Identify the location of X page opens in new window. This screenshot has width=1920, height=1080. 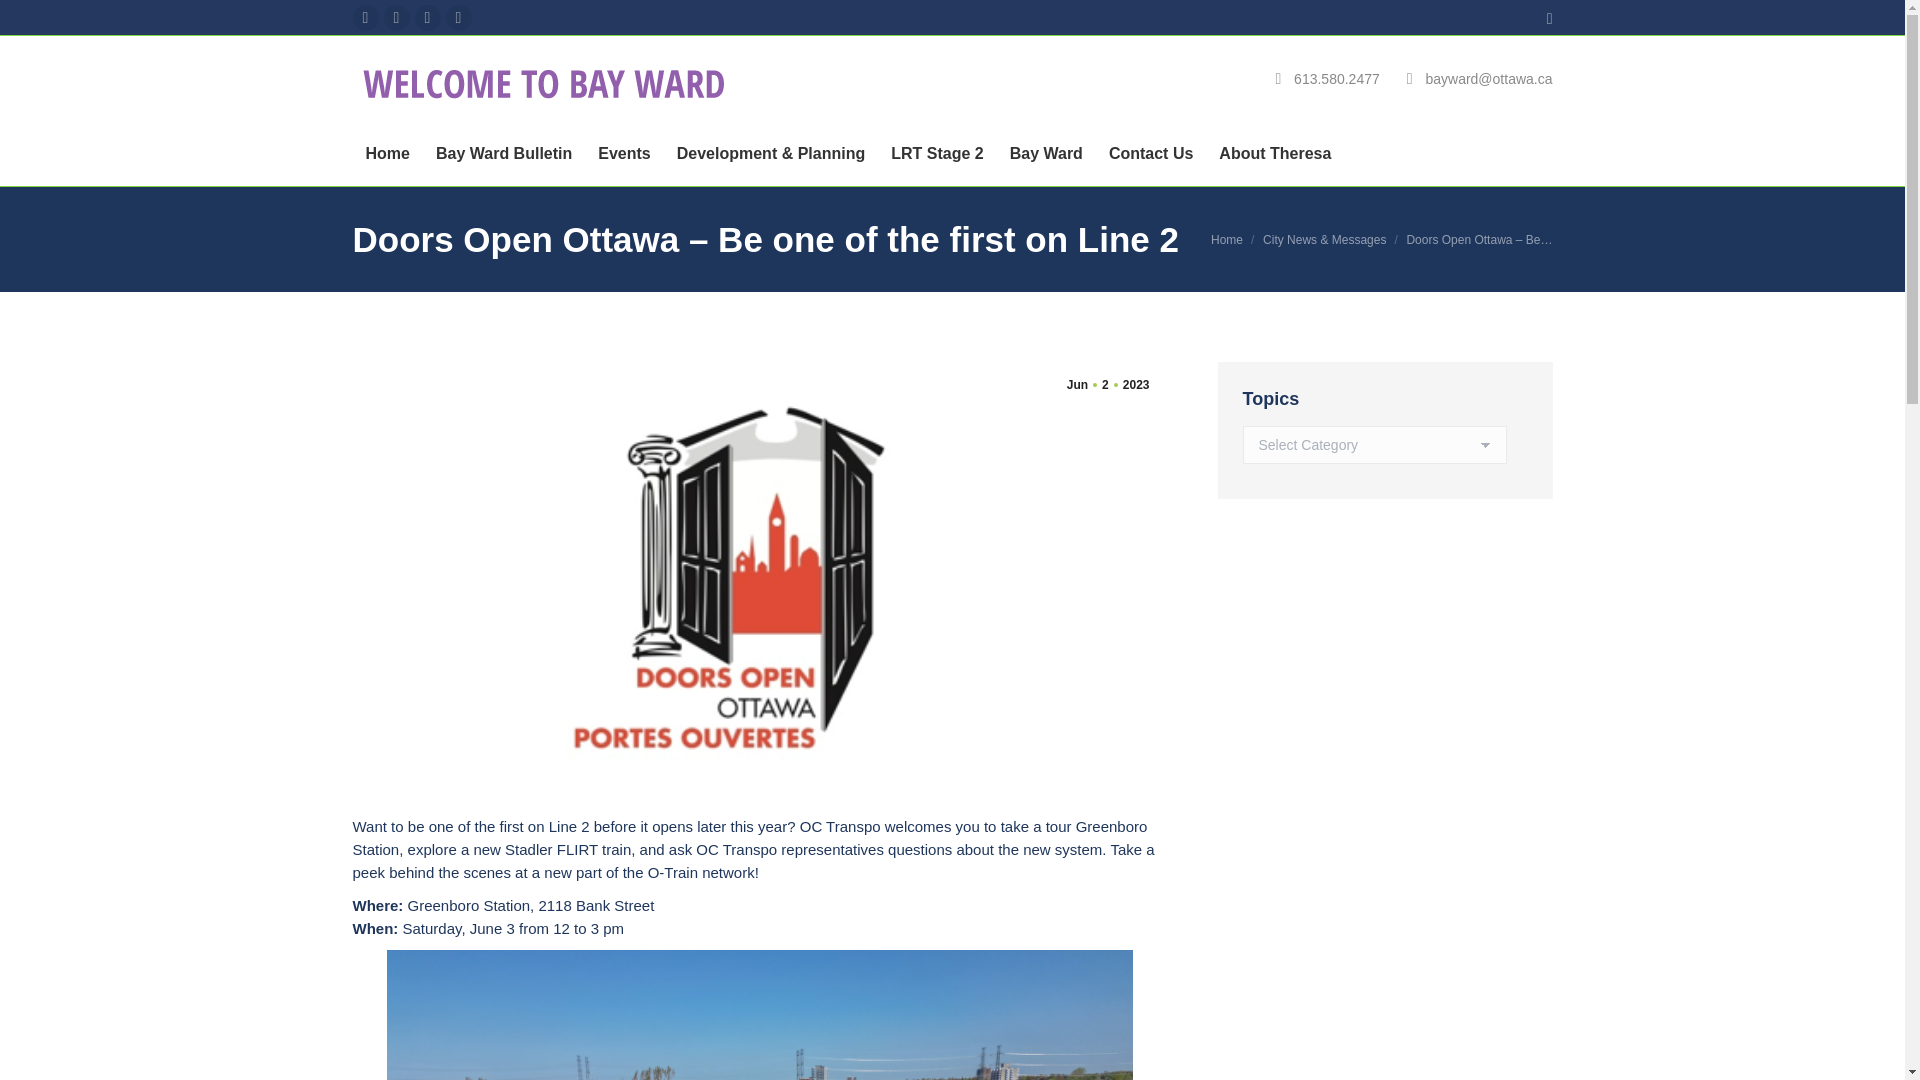
(397, 18).